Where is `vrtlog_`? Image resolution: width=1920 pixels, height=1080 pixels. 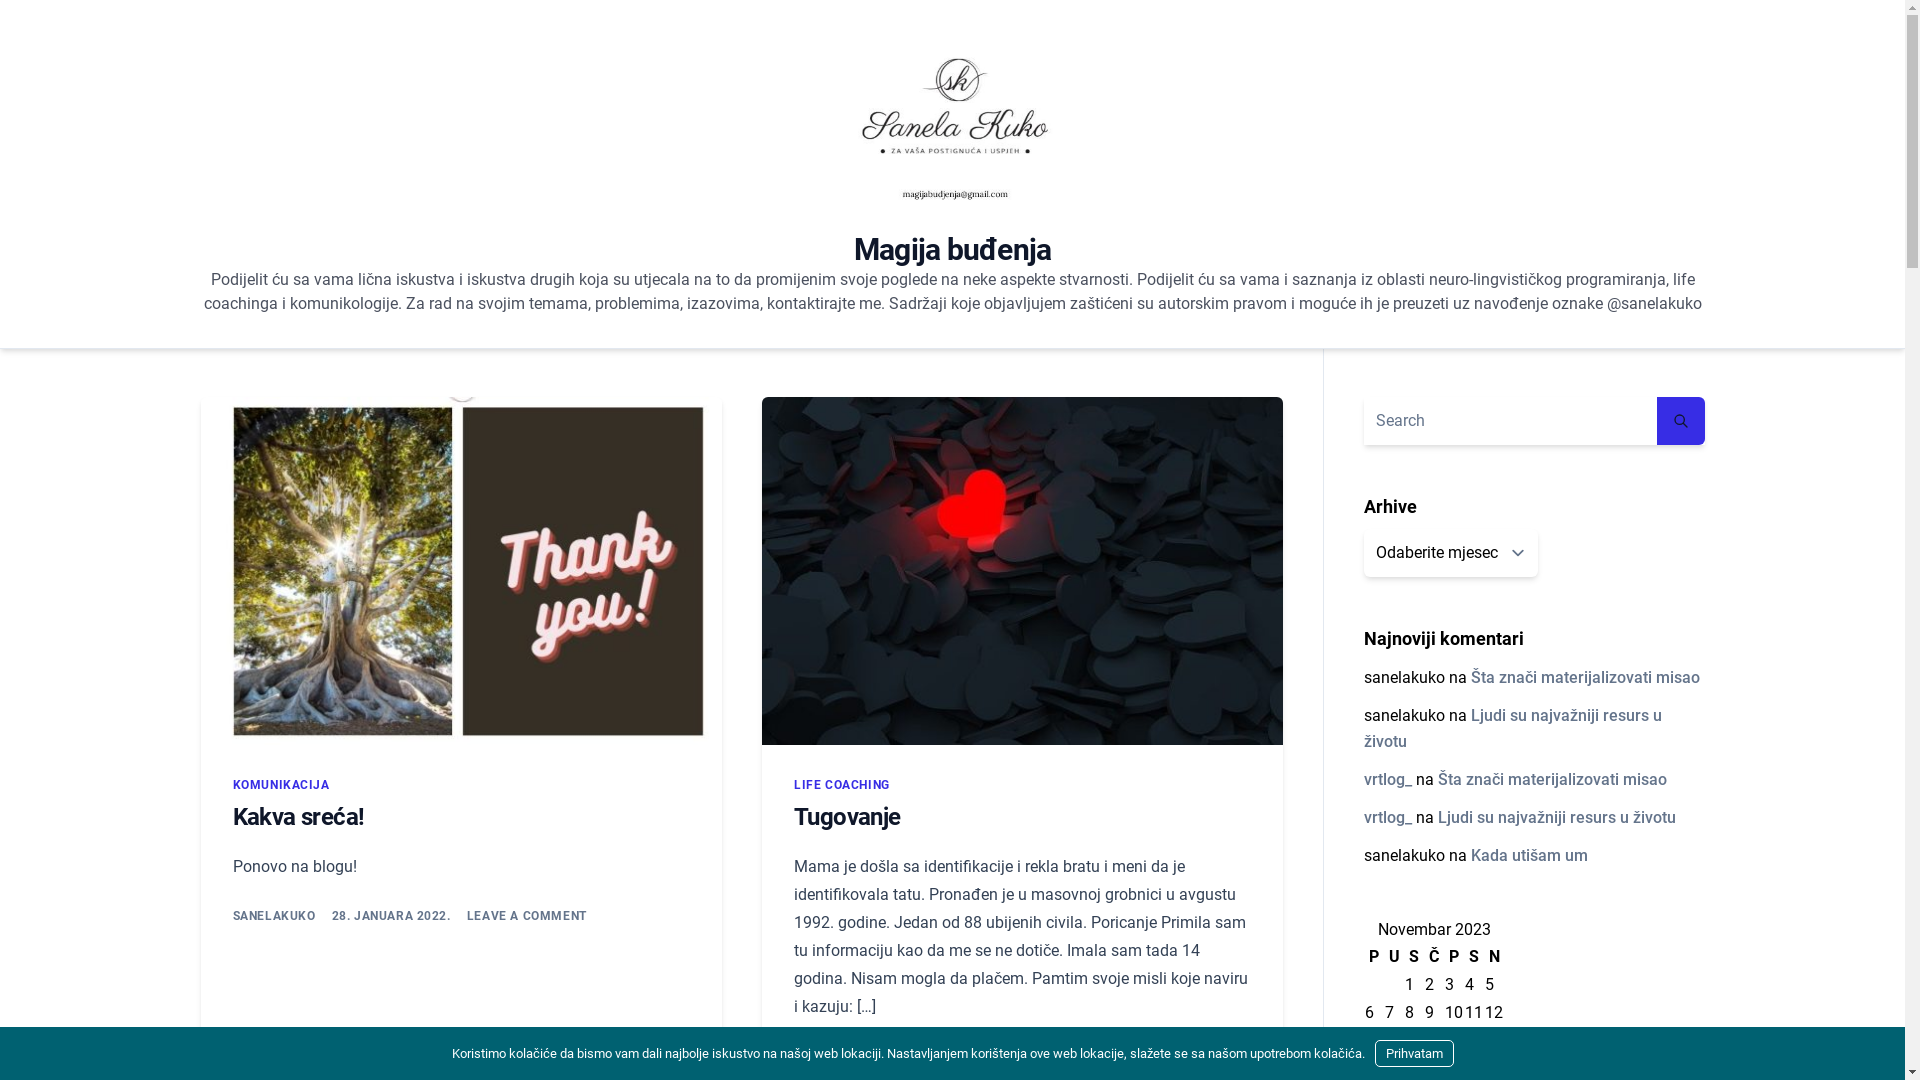
vrtlog_ is located at coordinates (1388, 818).